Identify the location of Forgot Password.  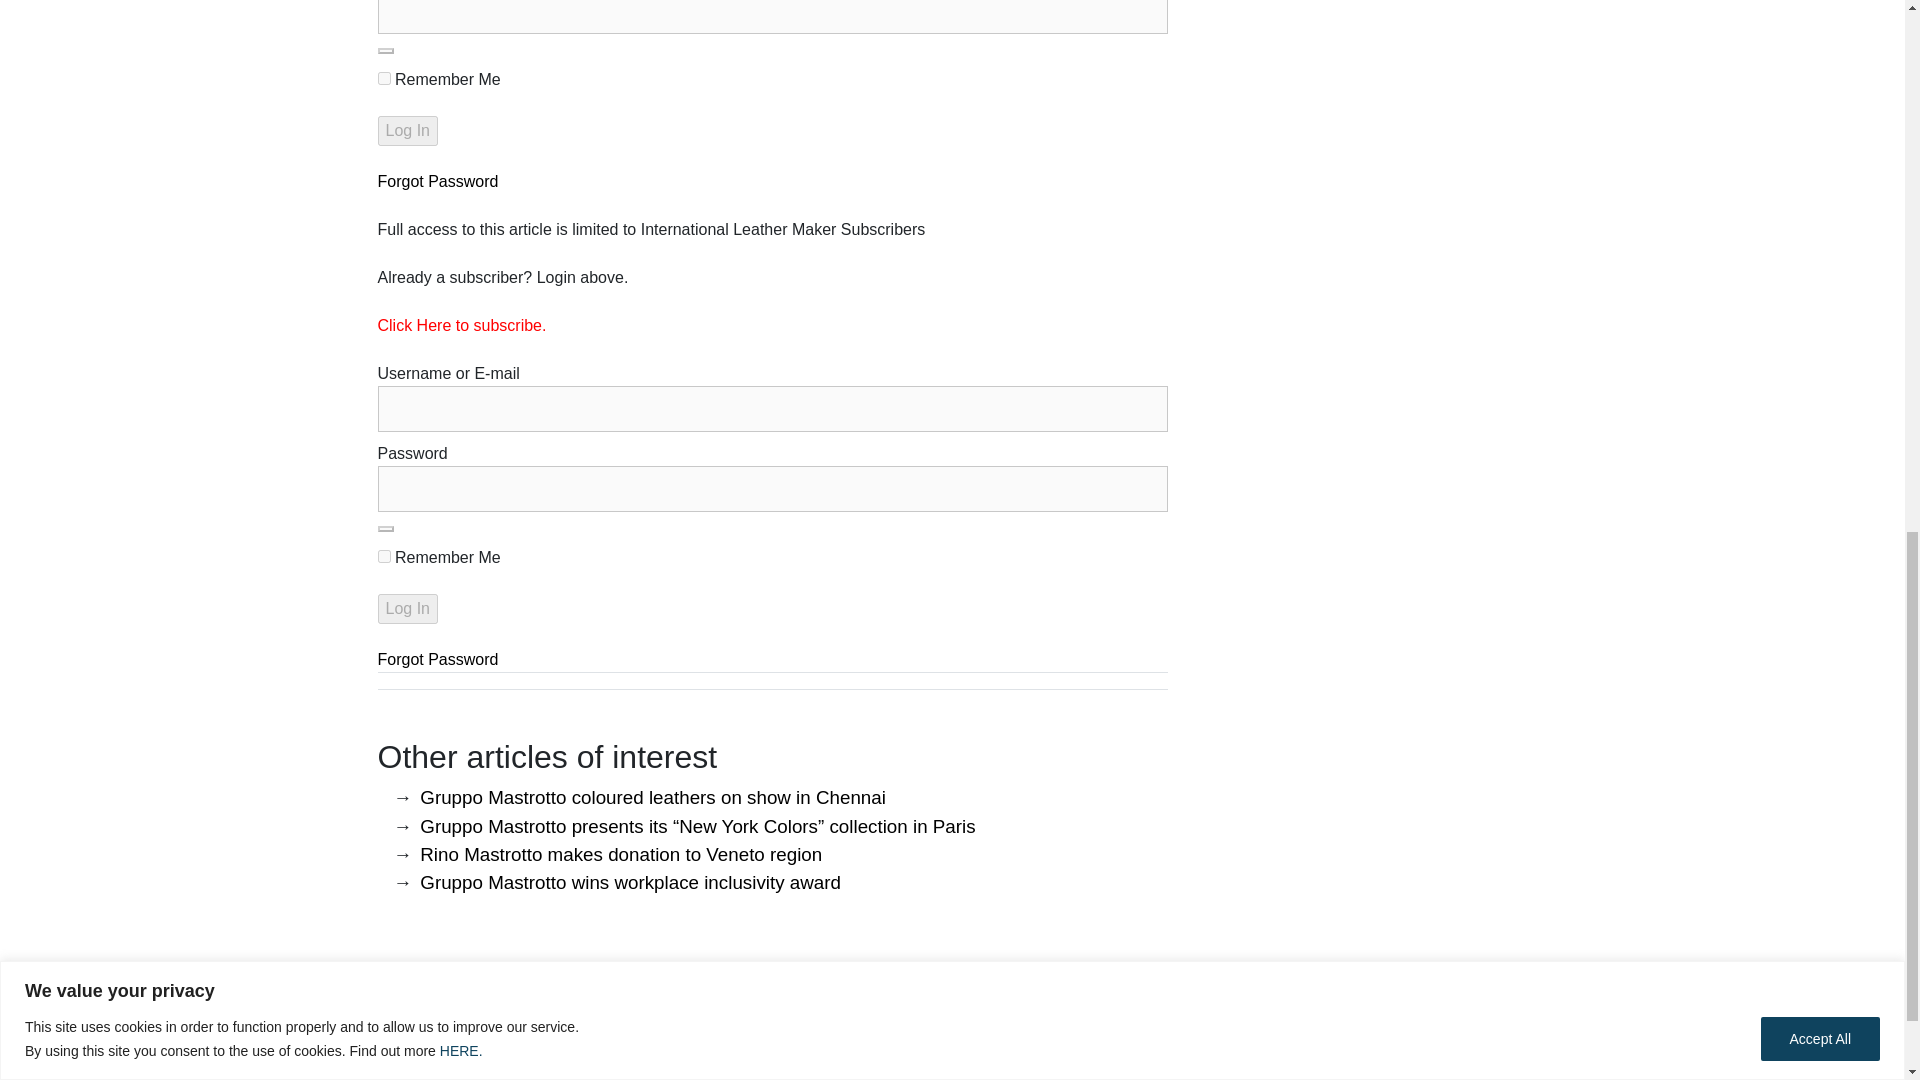
(438, 181).